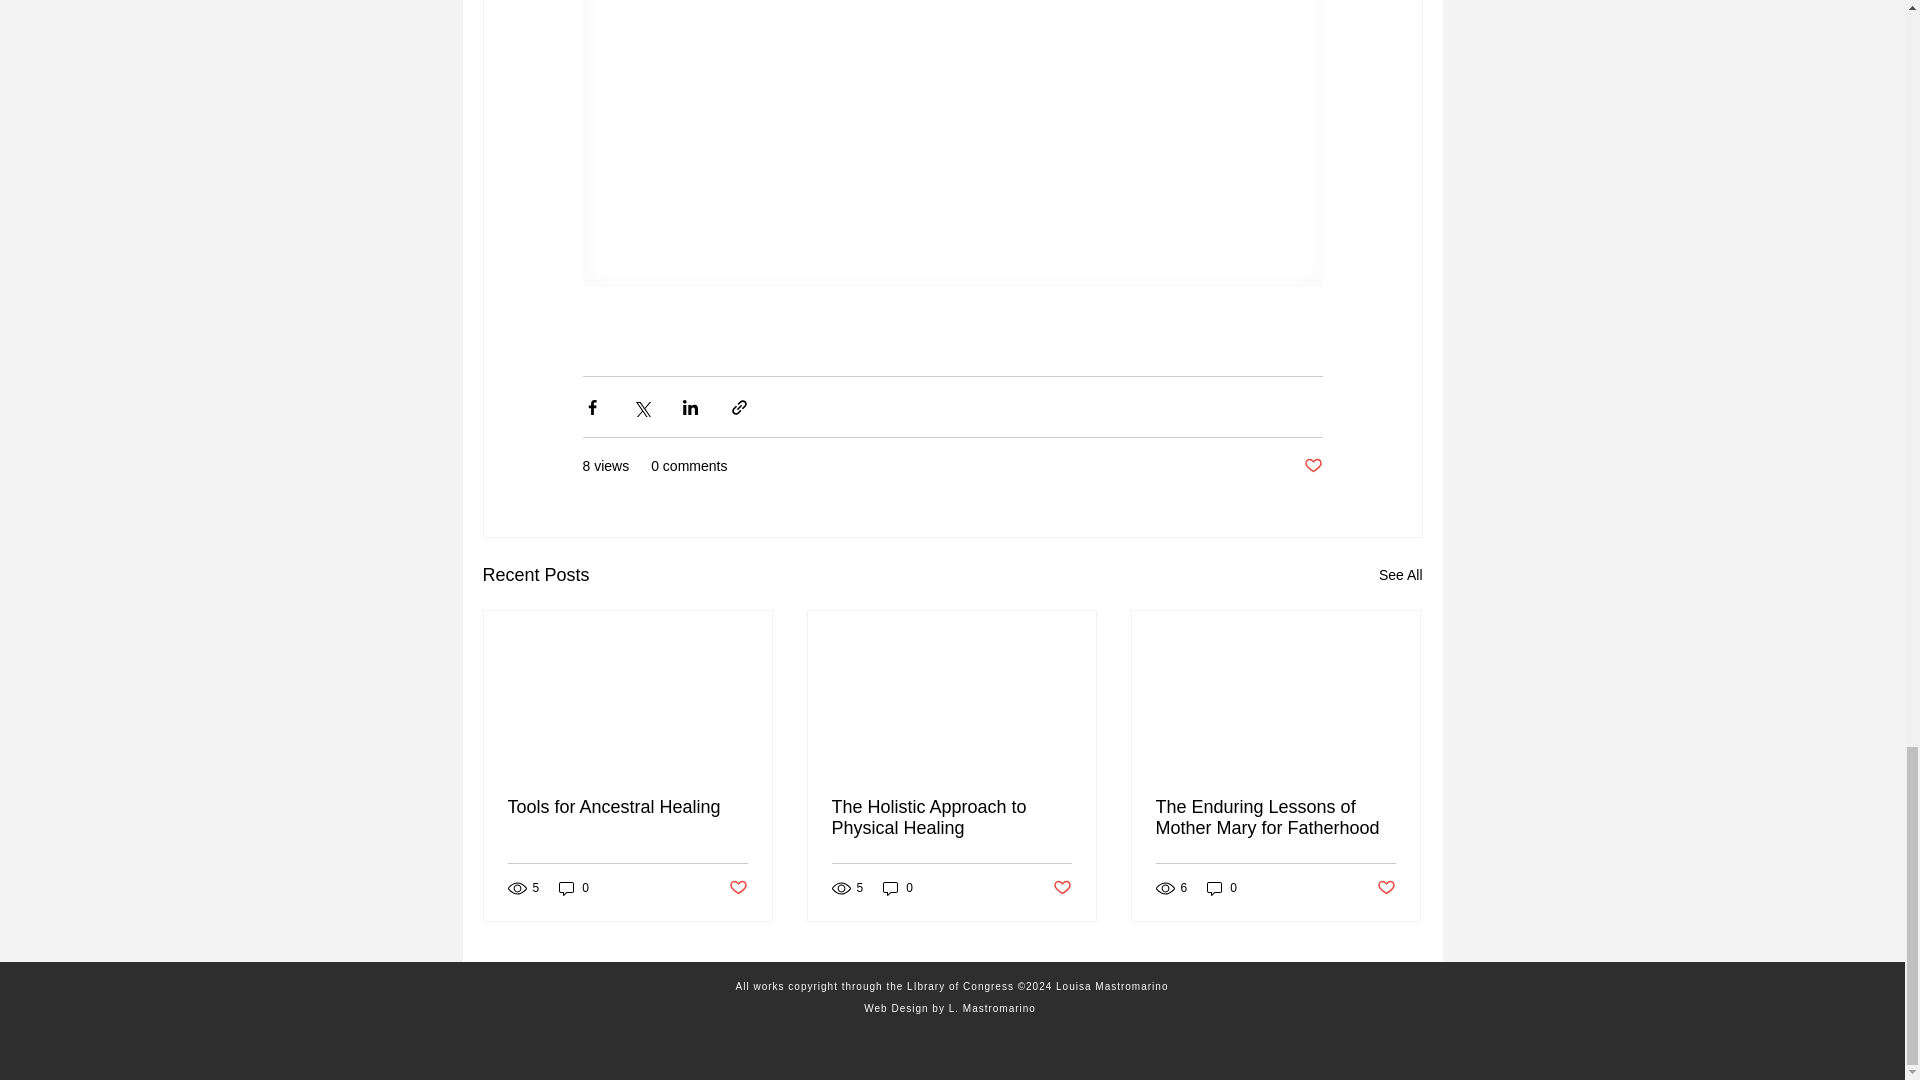 This screenshot has width=1920, height=1080. Describe the element at coordinates (1222, 888) in the screenshot. I see `0` at that location.